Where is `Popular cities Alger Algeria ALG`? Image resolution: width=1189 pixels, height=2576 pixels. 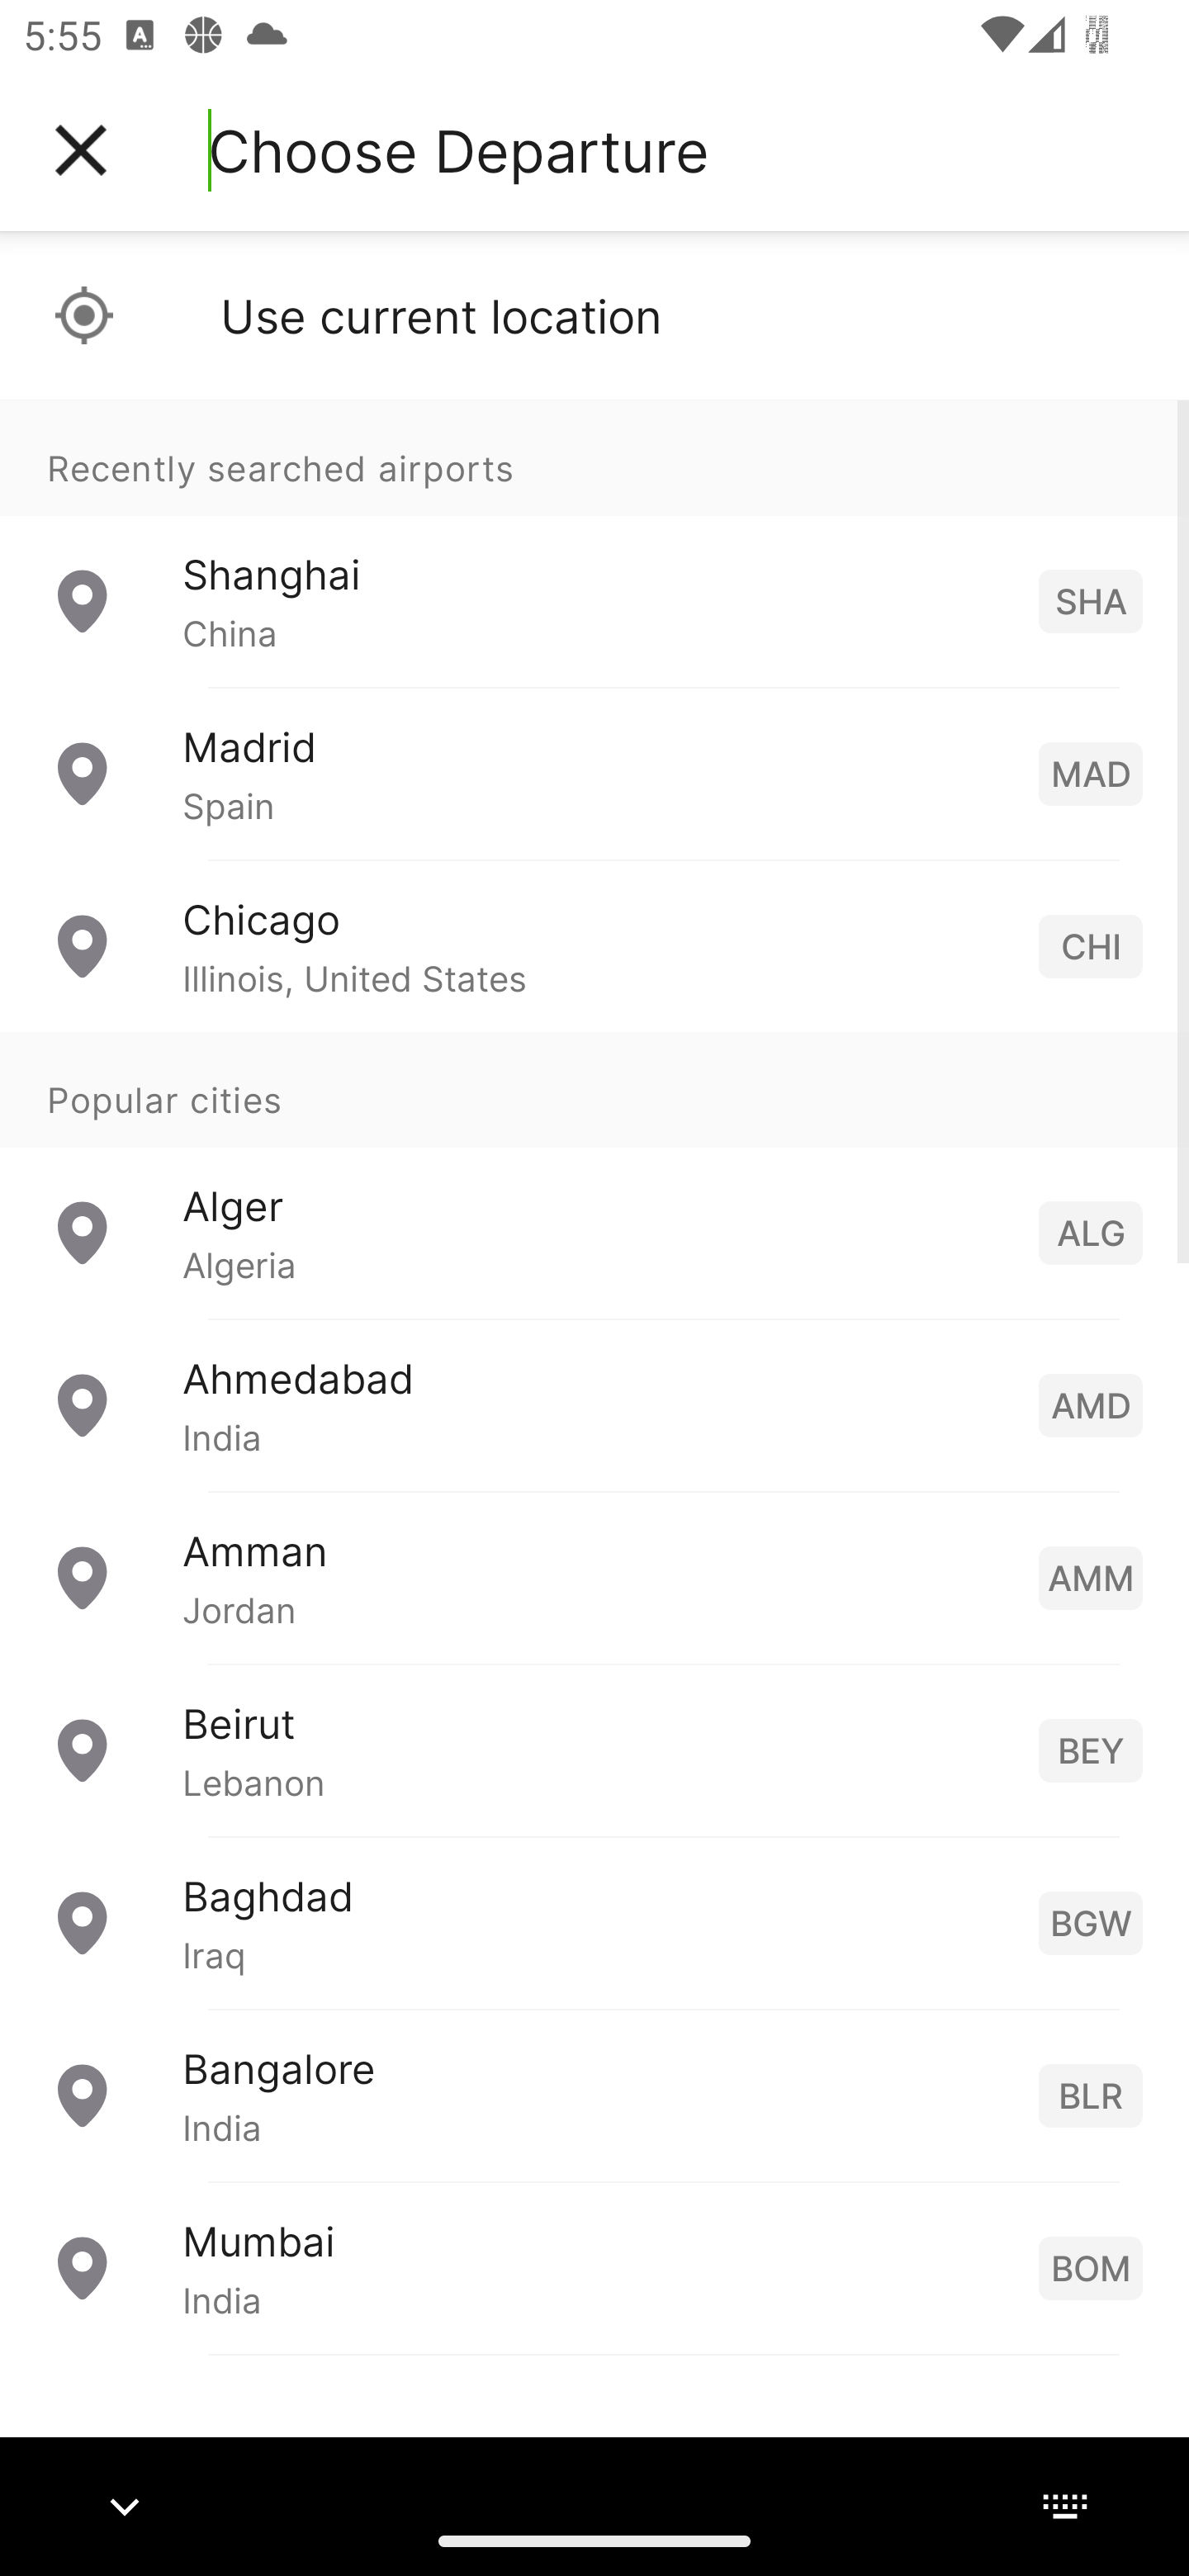
Popular cities Alger Algeria ALG is located at coordinates (594, 1176).